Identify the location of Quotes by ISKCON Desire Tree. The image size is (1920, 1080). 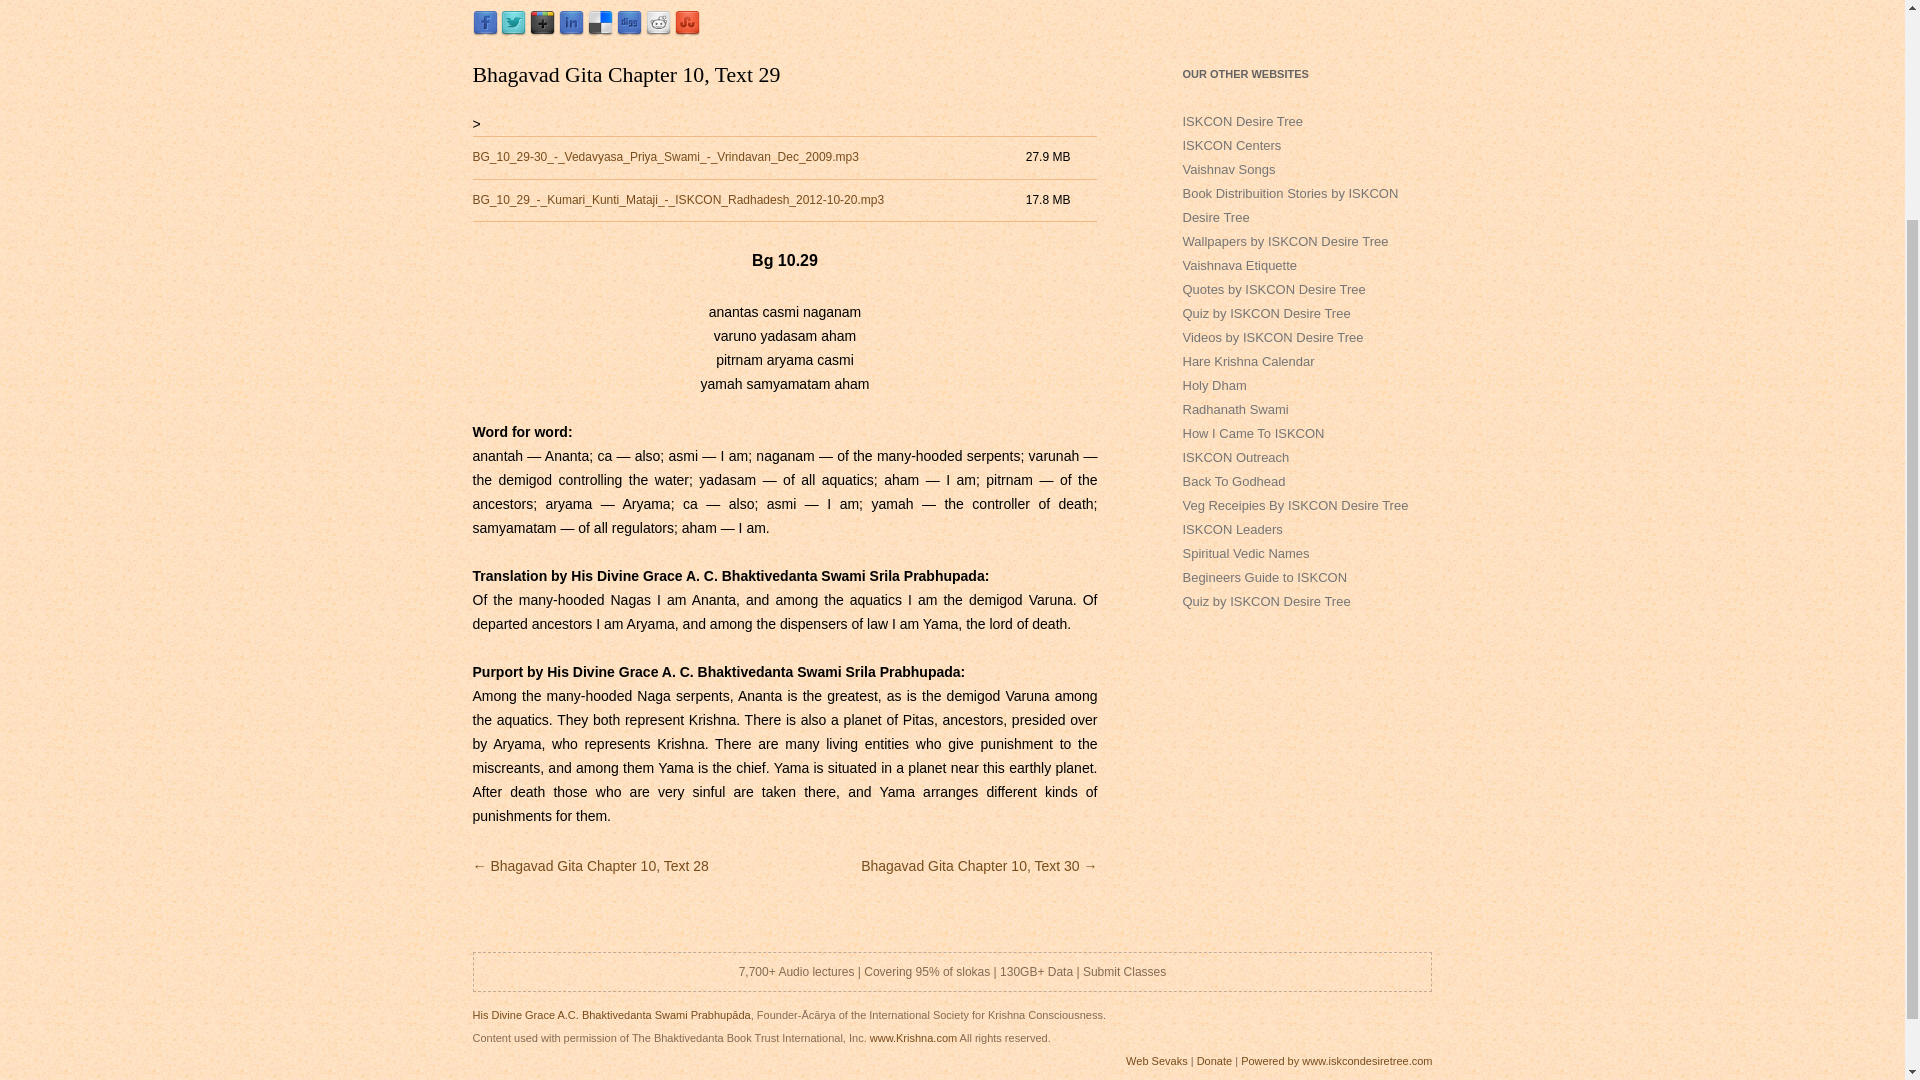
(1274, 289).